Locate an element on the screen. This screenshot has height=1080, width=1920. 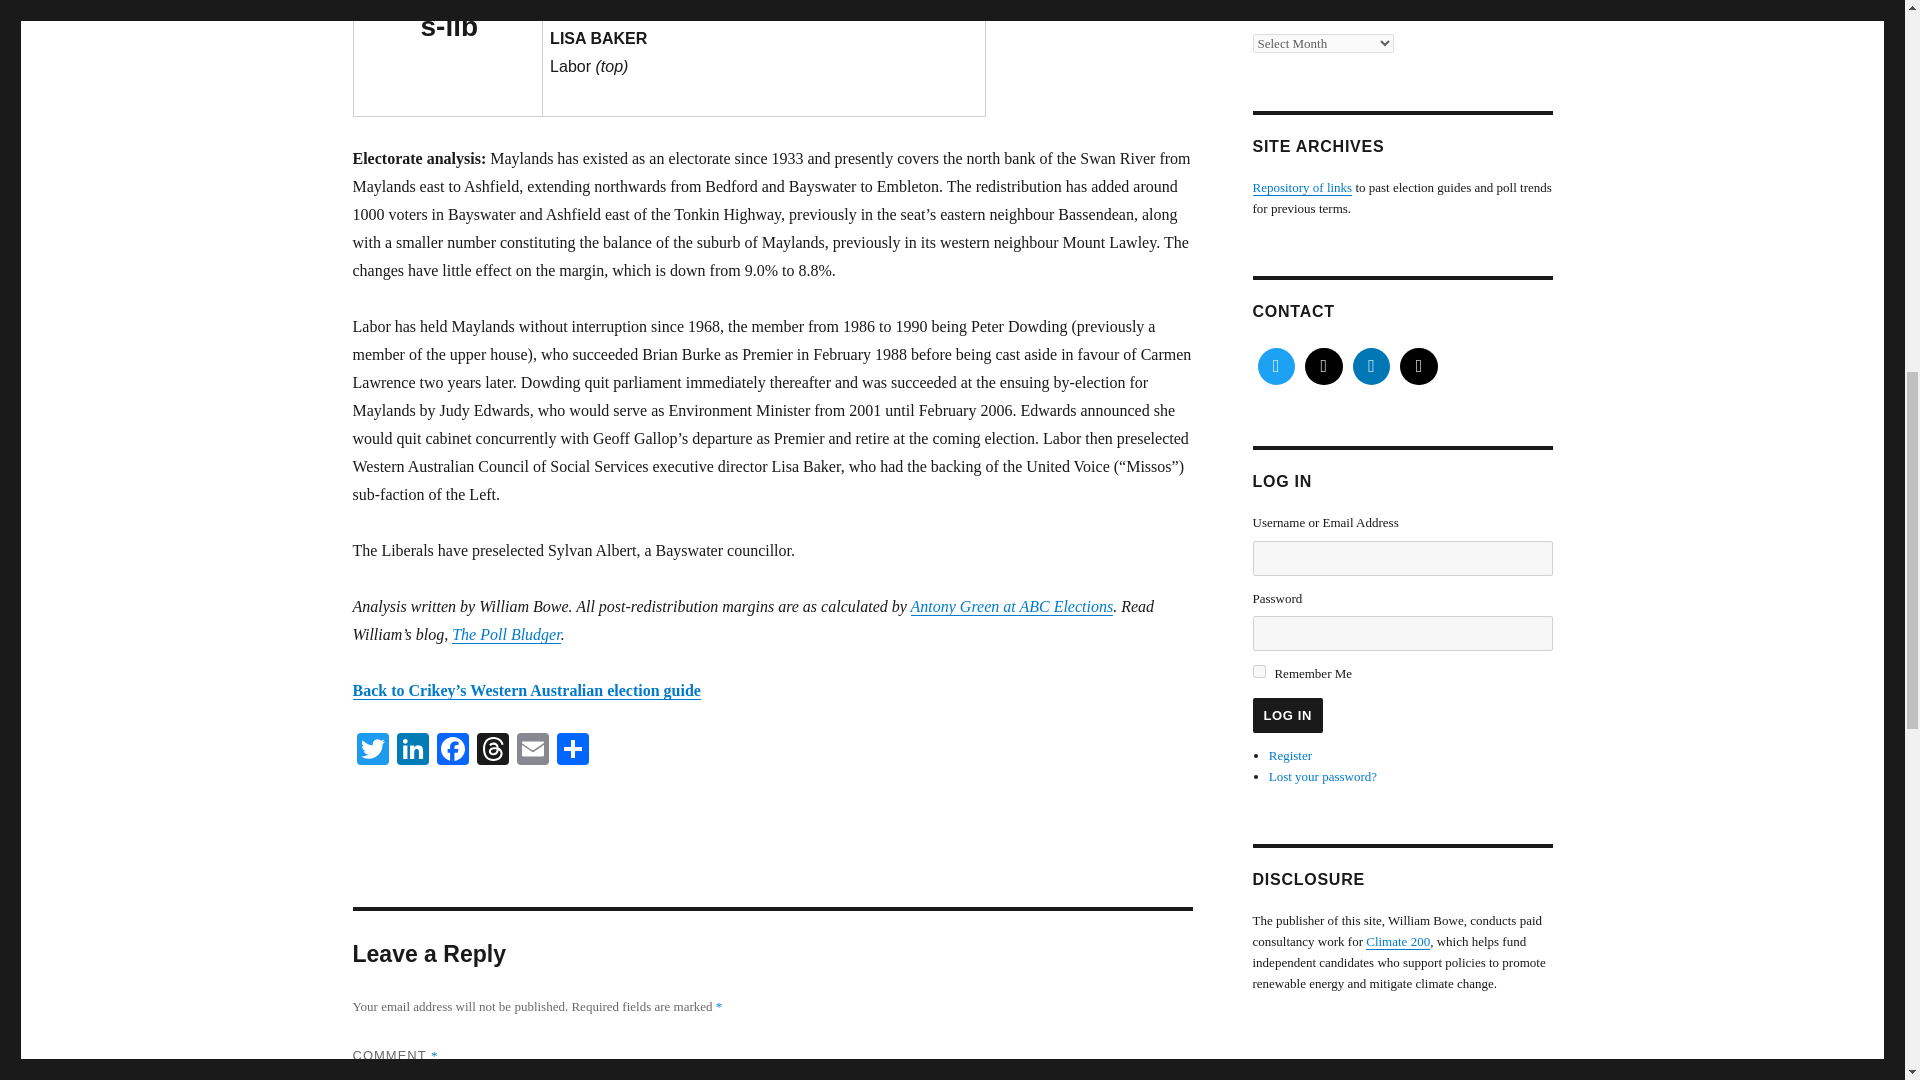
Climate 200 is located at coordinates (1398, 942).